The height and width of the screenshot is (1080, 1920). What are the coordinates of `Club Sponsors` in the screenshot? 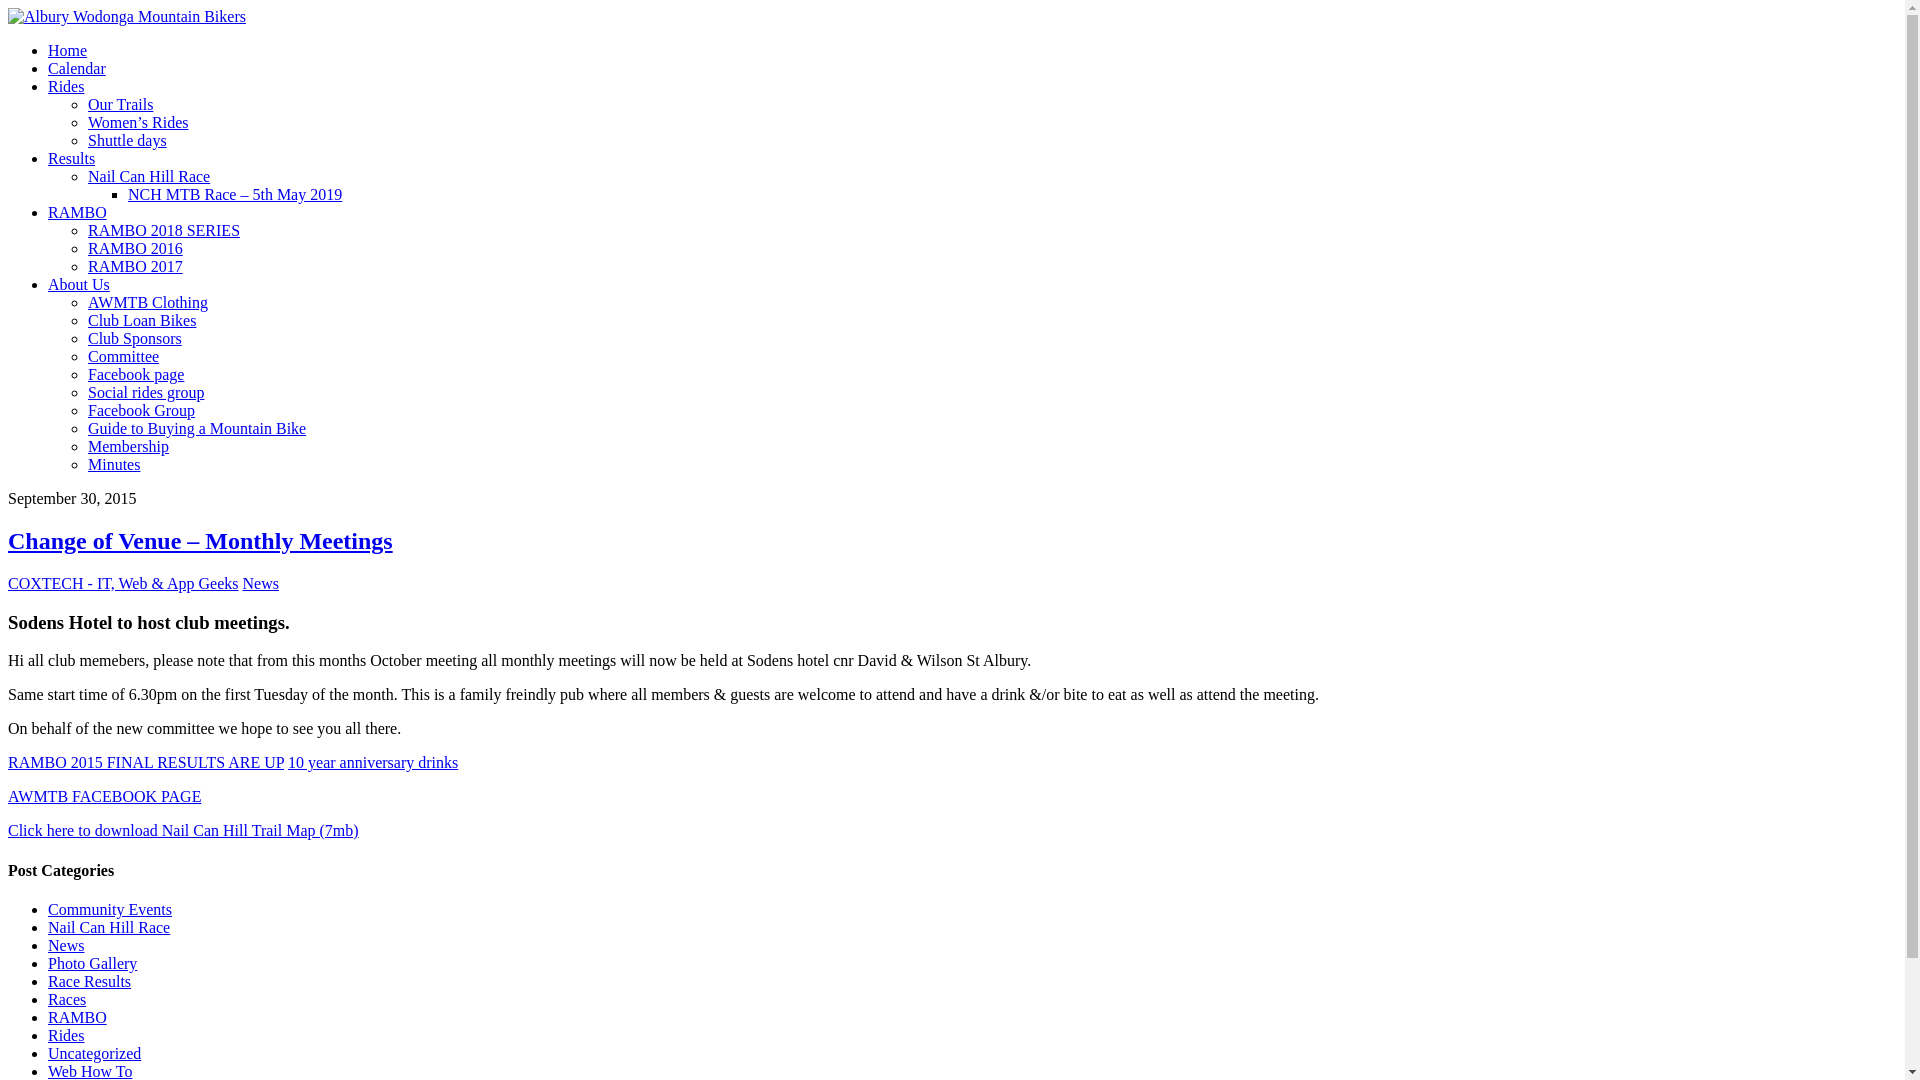 It's located at (135, 338).